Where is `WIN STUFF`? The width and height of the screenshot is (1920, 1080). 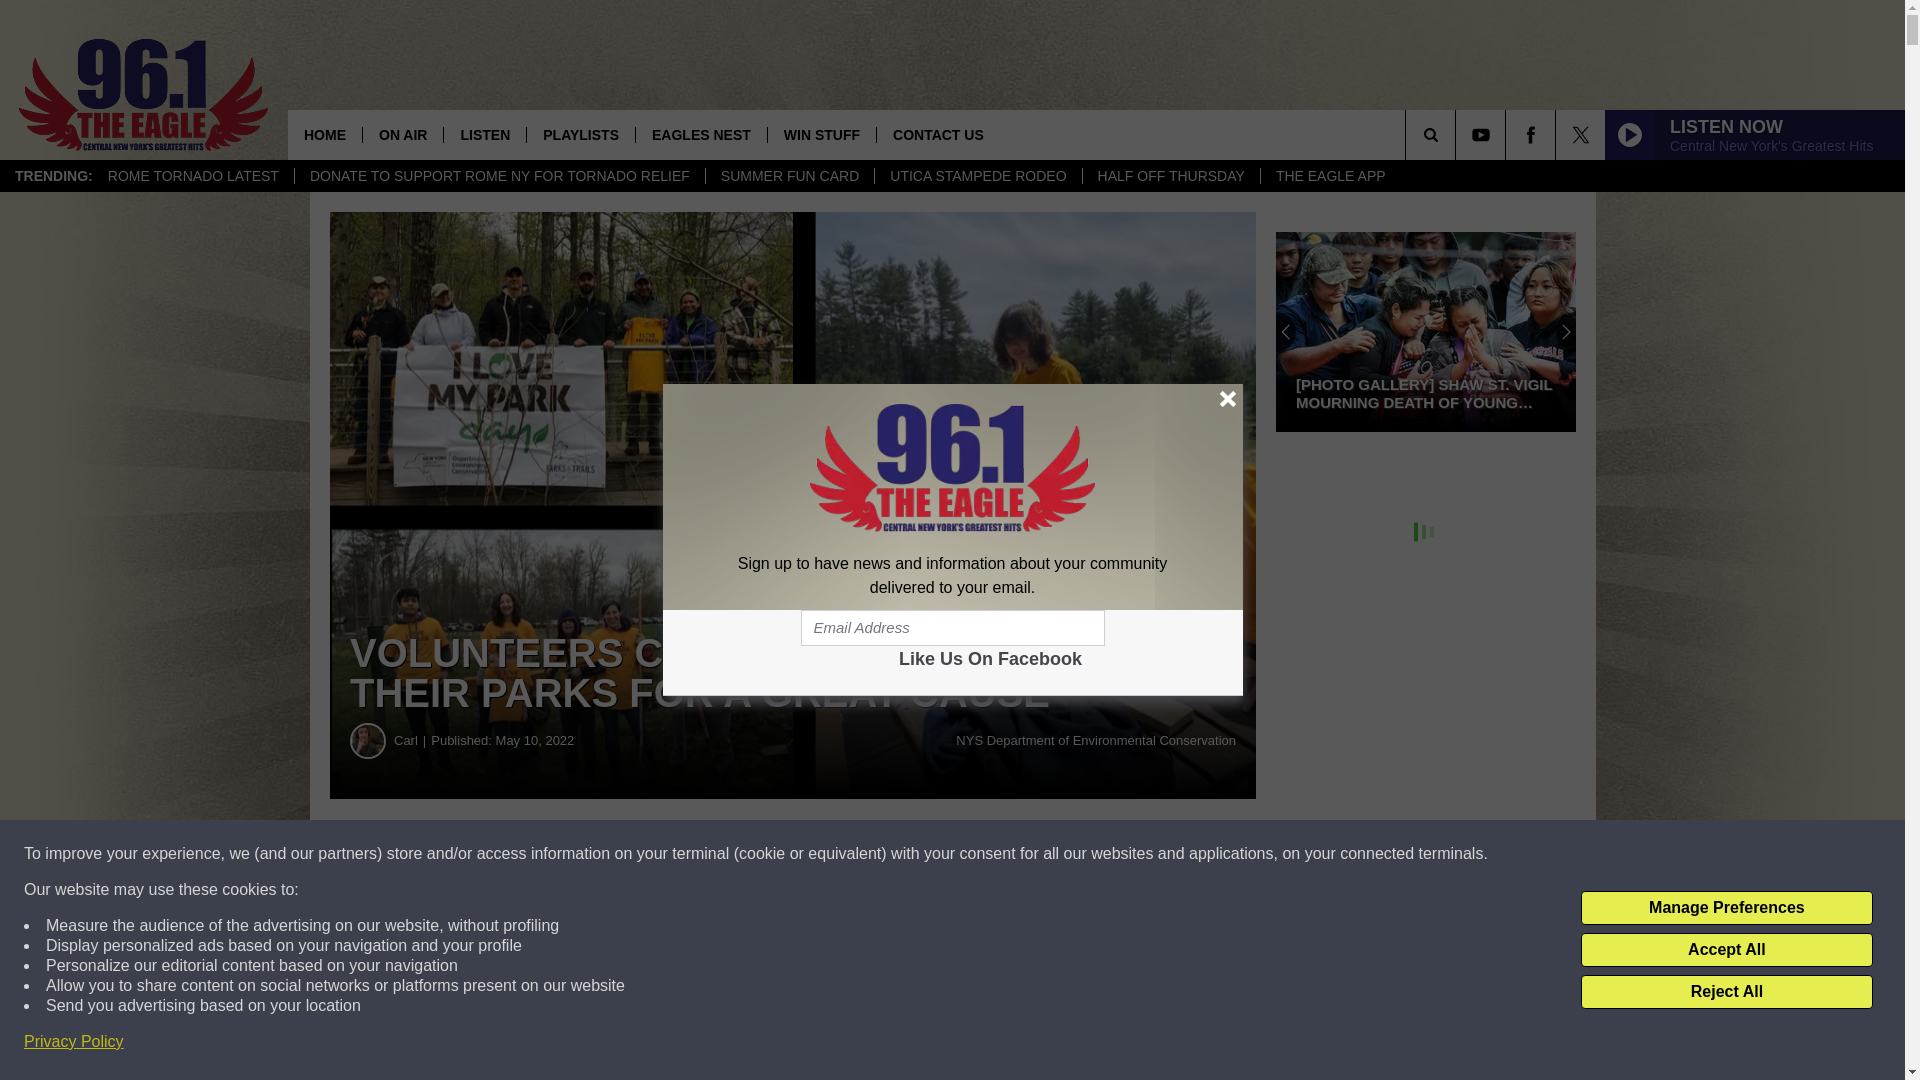
WIN STUFF is located at coordinates (820, 134).